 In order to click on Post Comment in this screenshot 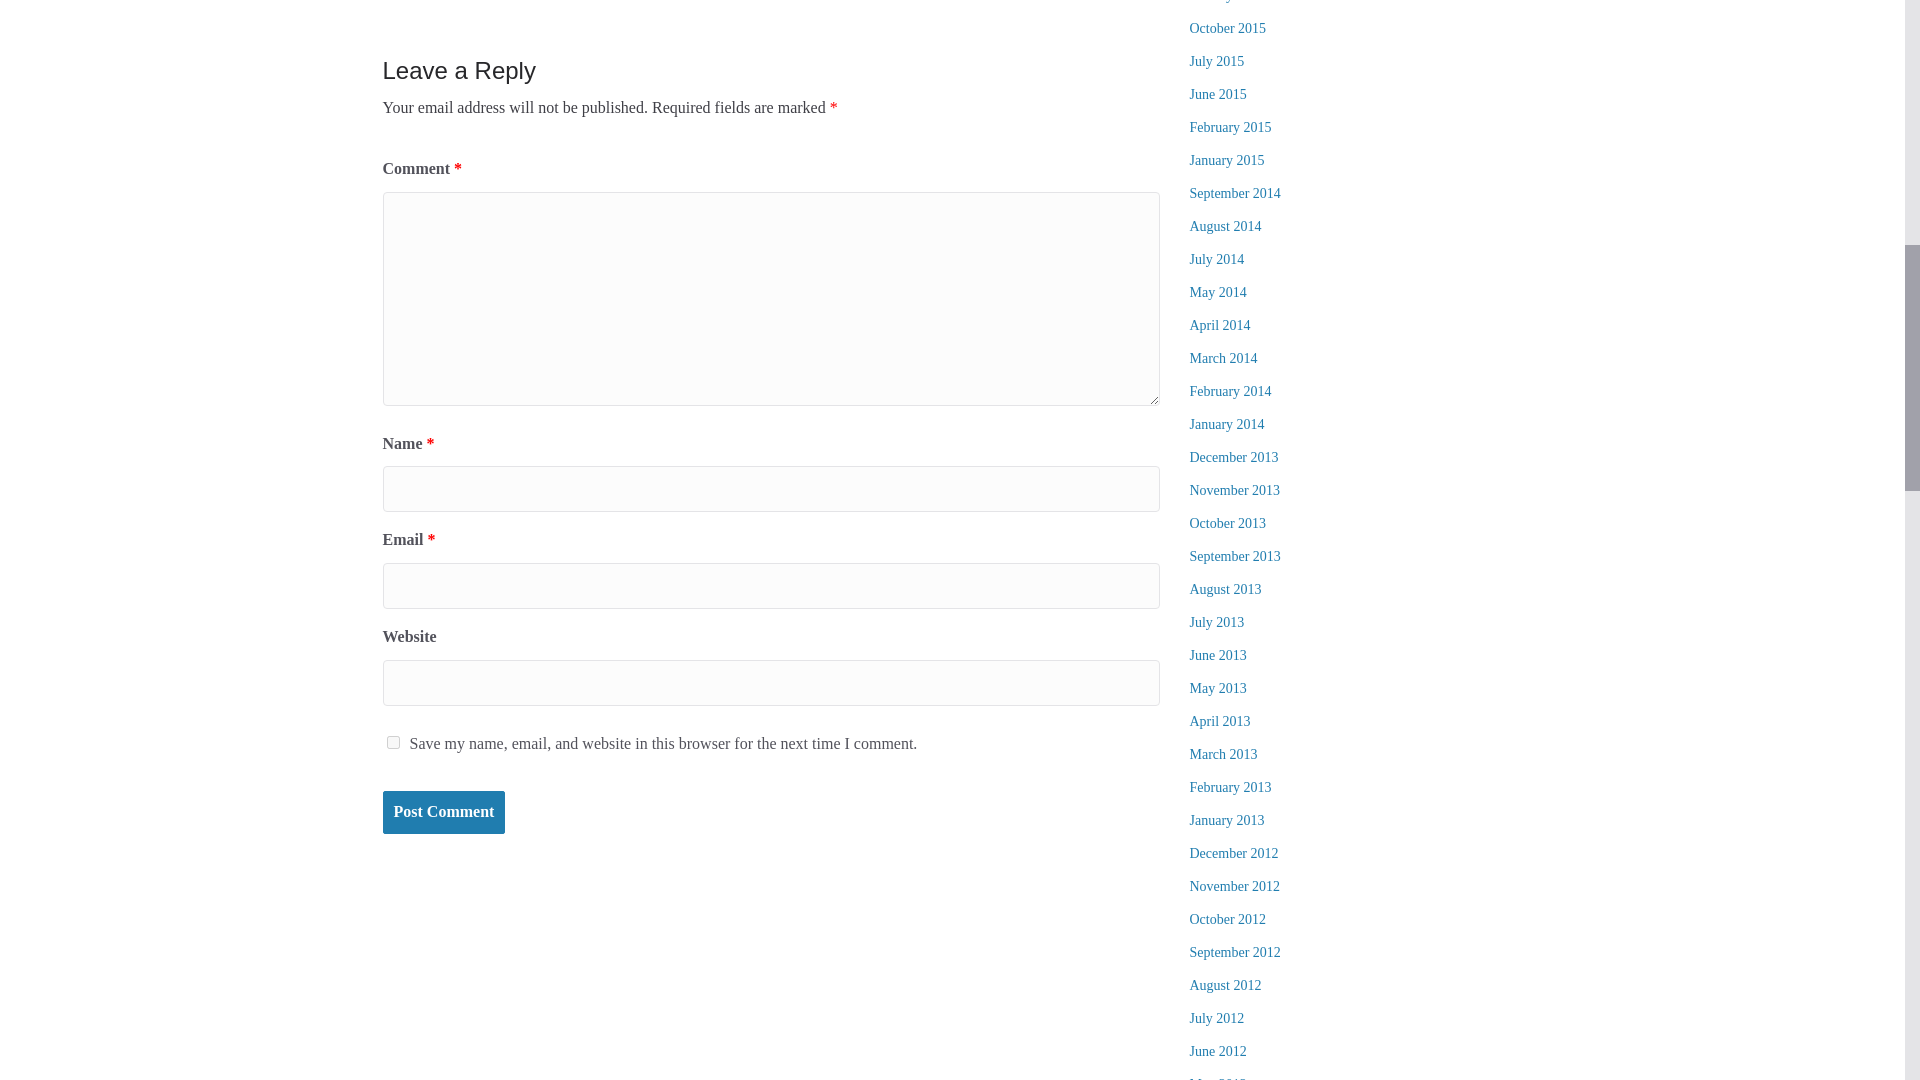, I will do `click(443, 812)`.